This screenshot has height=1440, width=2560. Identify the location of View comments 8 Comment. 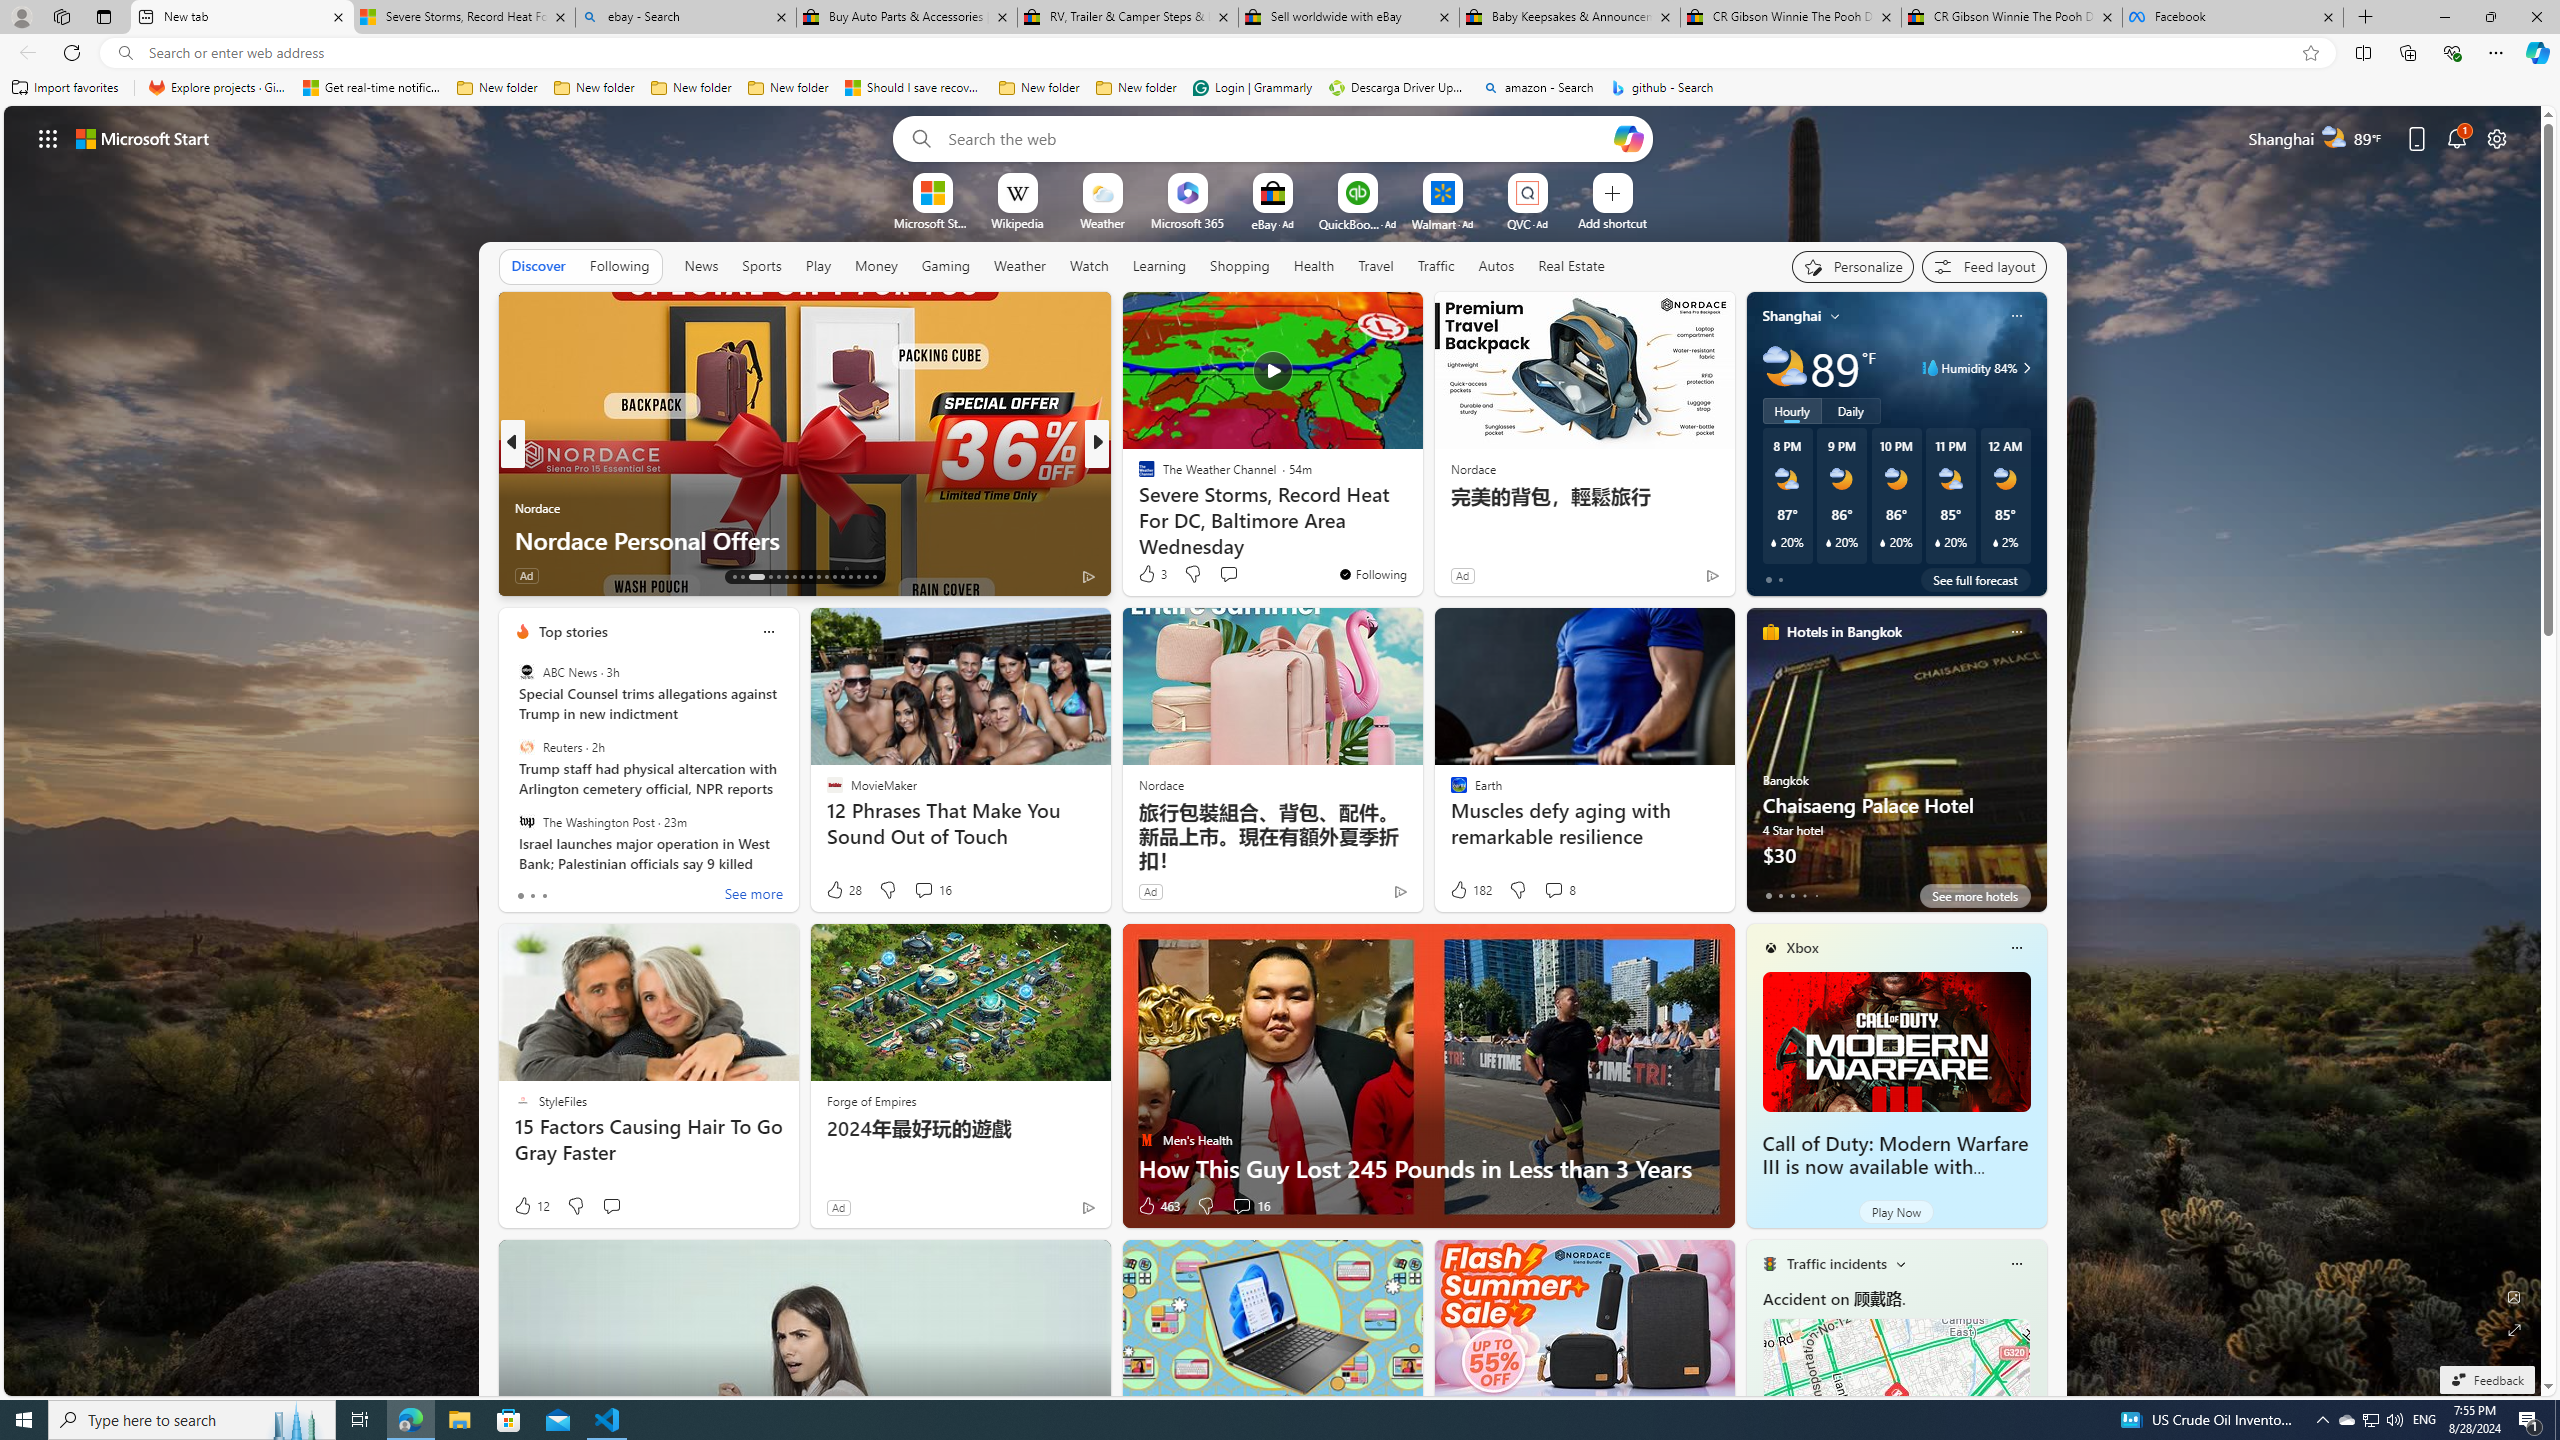
(1560, 890).